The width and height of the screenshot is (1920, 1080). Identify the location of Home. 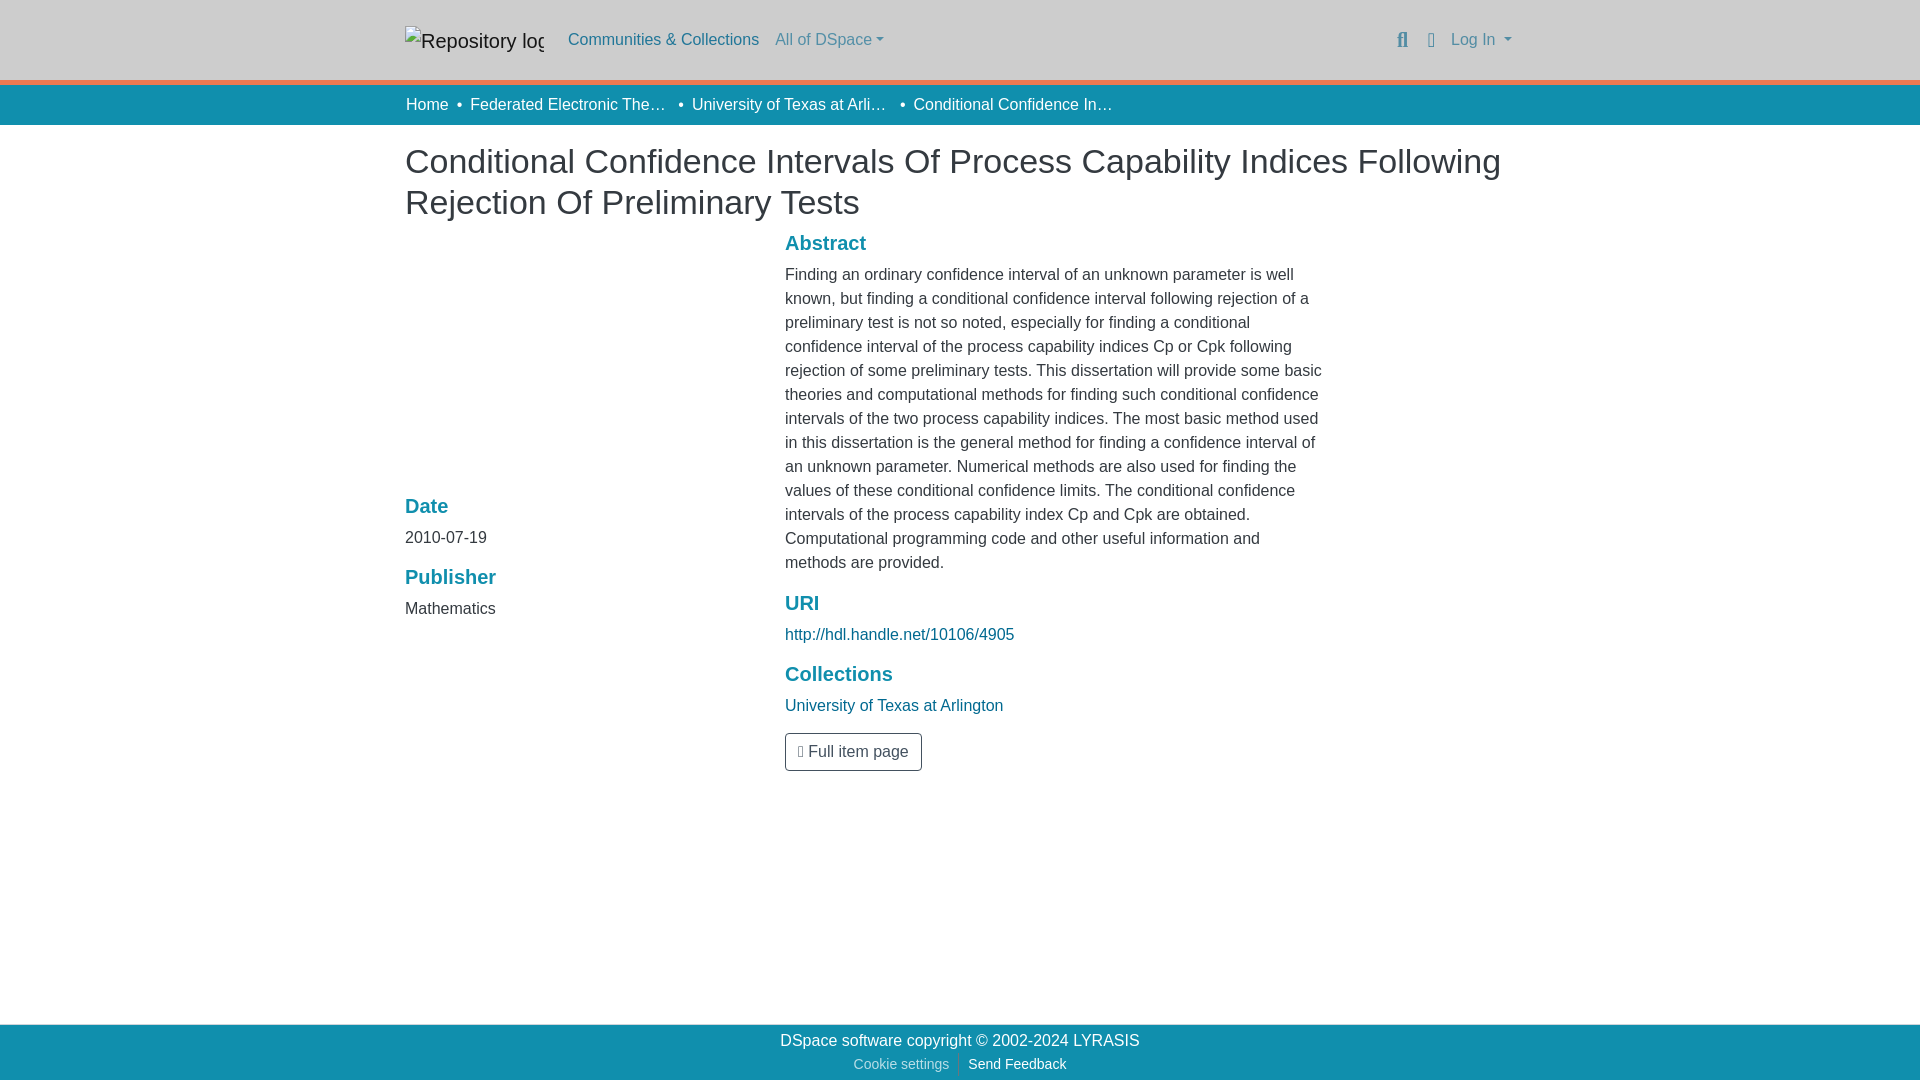
(427, 104).